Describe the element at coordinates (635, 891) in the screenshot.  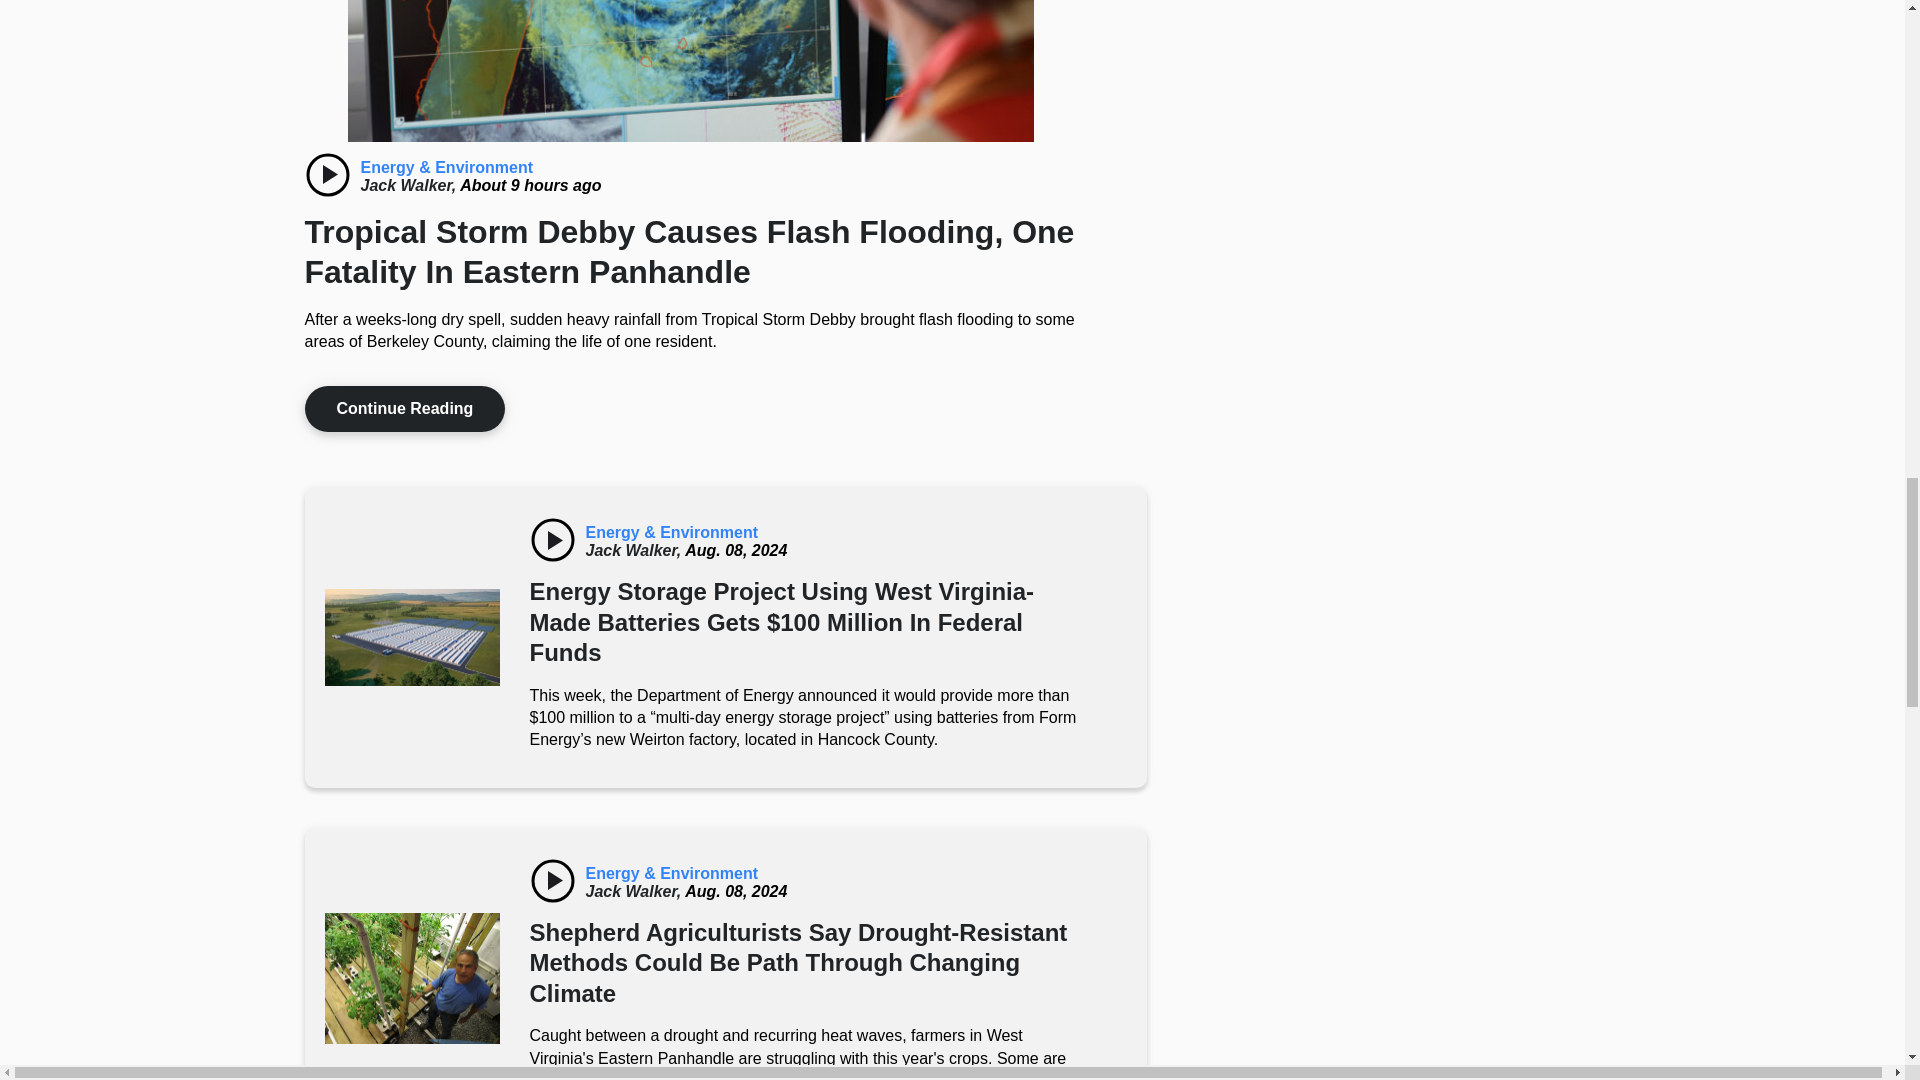
I see `Jack Walker` at that location.